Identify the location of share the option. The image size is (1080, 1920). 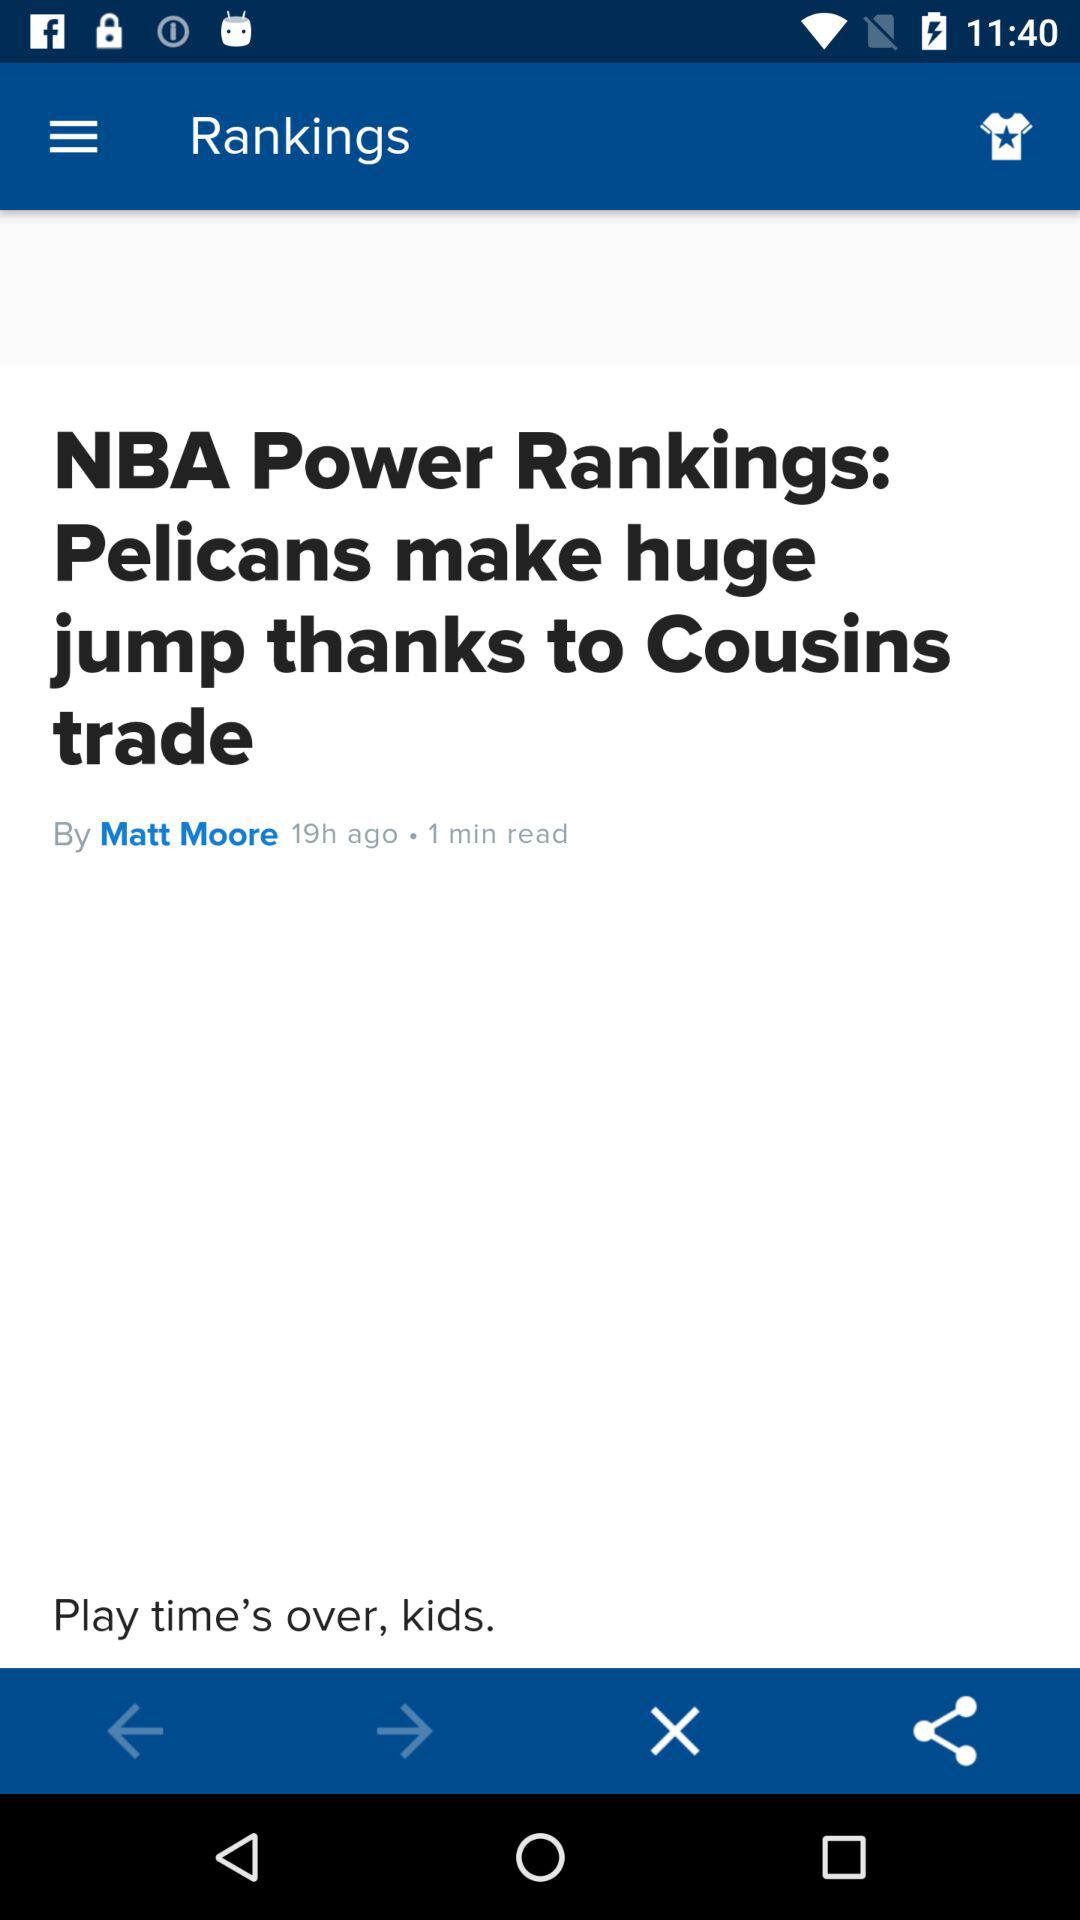
(945, 1731).